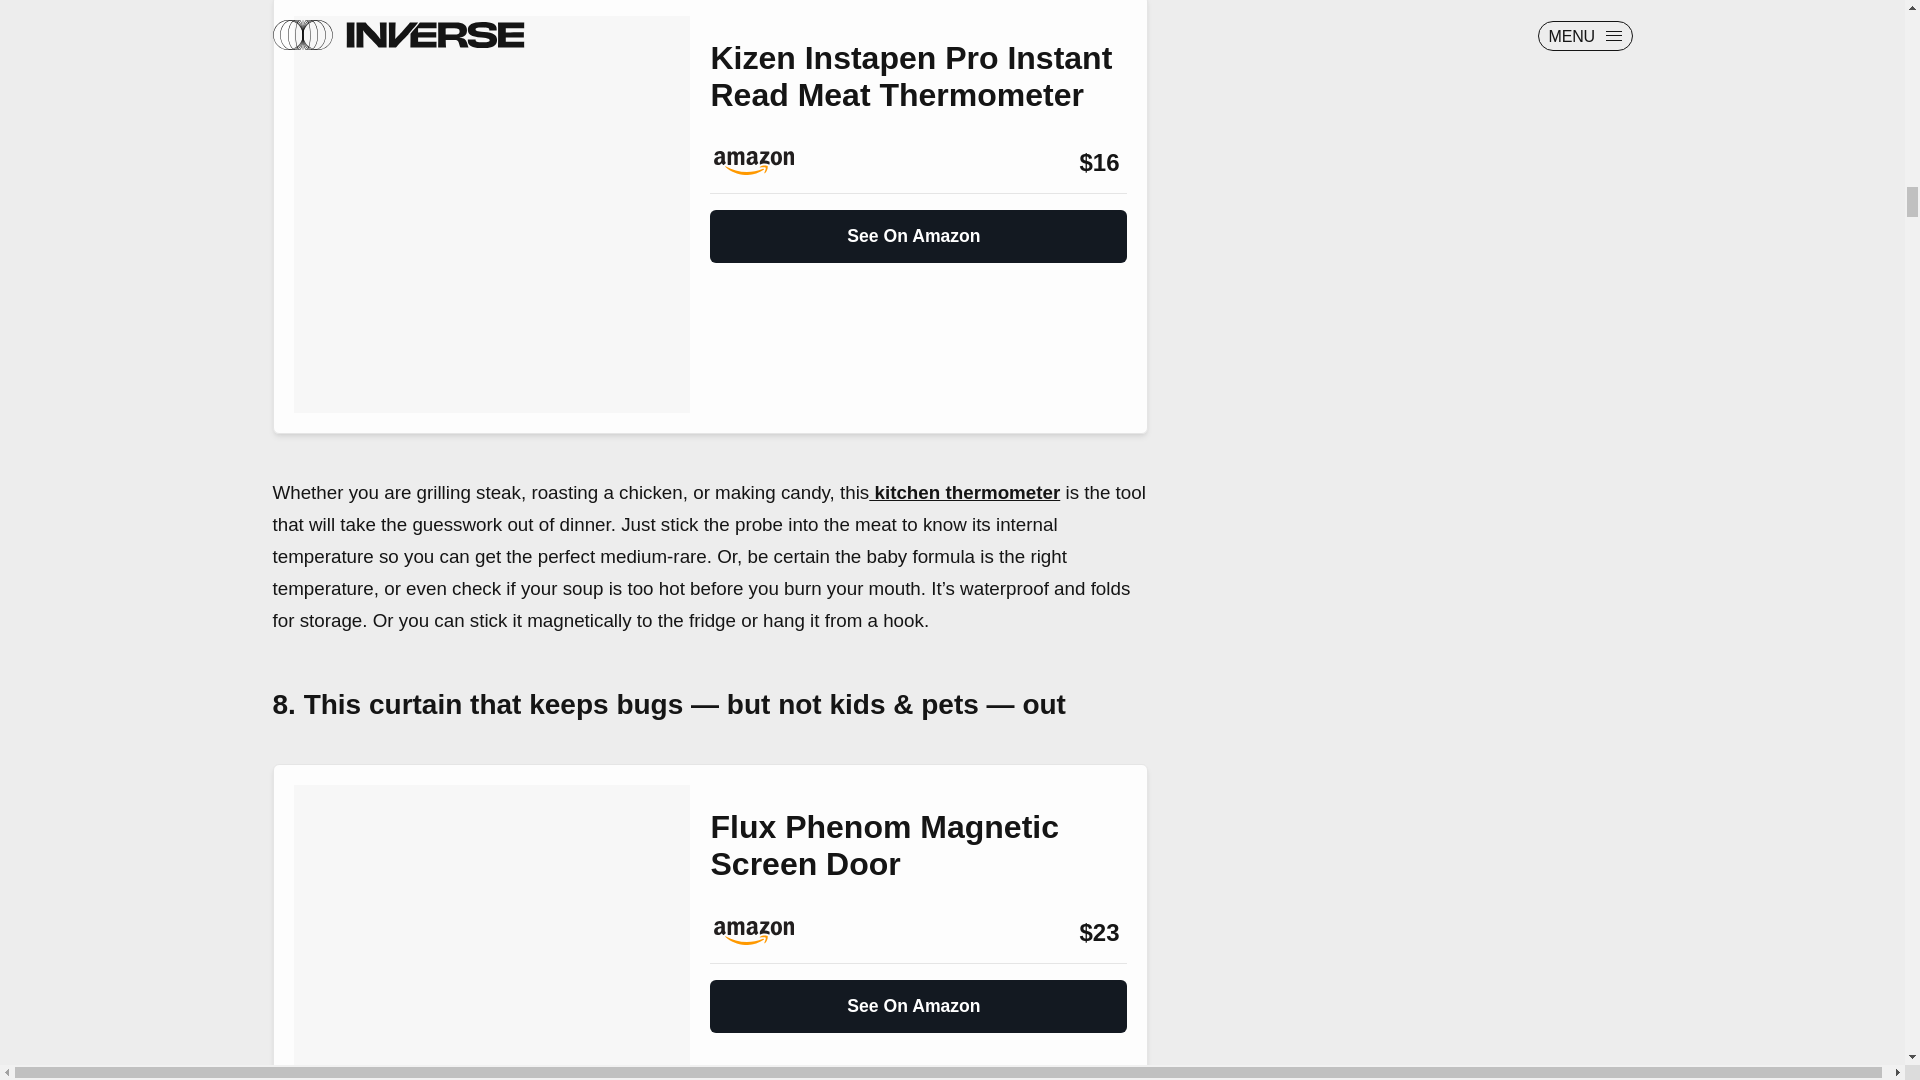  What do you see at coordinates (964, 492) in the screenshot?
I see `kitchen thermometer` at bounding box center [964, 492].